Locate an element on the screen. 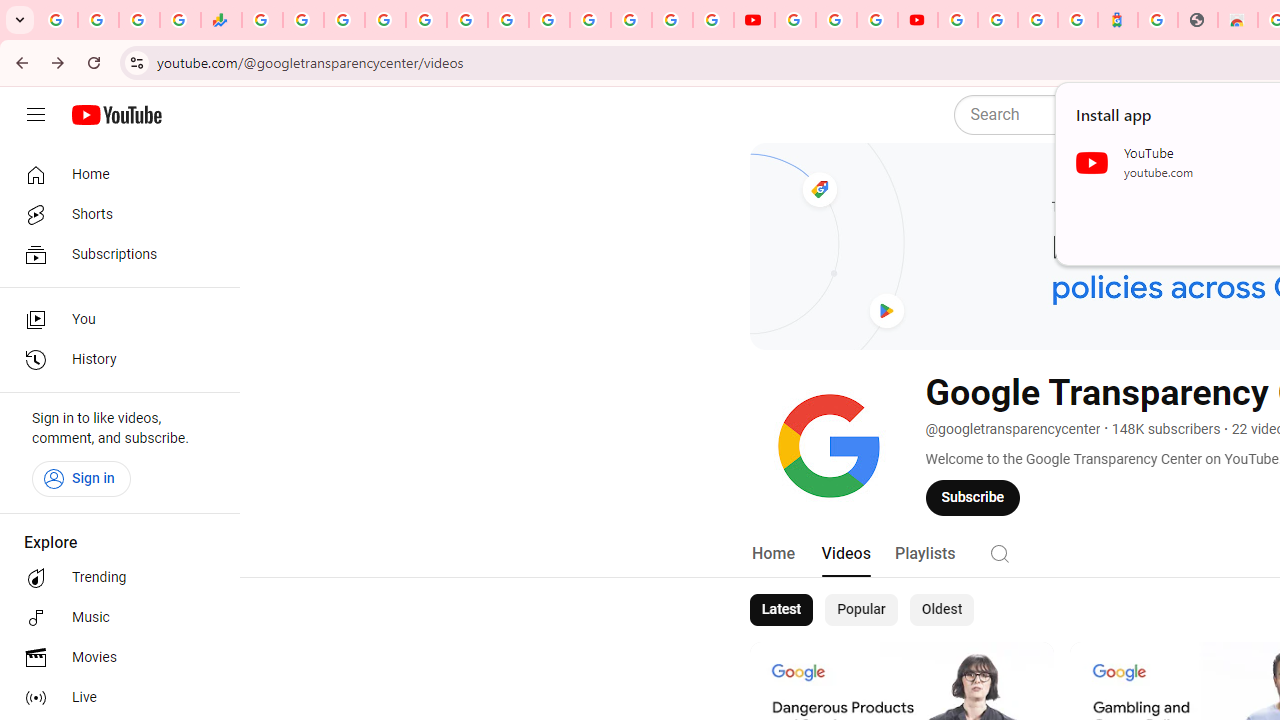 This screenshot has width=1280, height=720. Home is located at coordinates (772, 554).